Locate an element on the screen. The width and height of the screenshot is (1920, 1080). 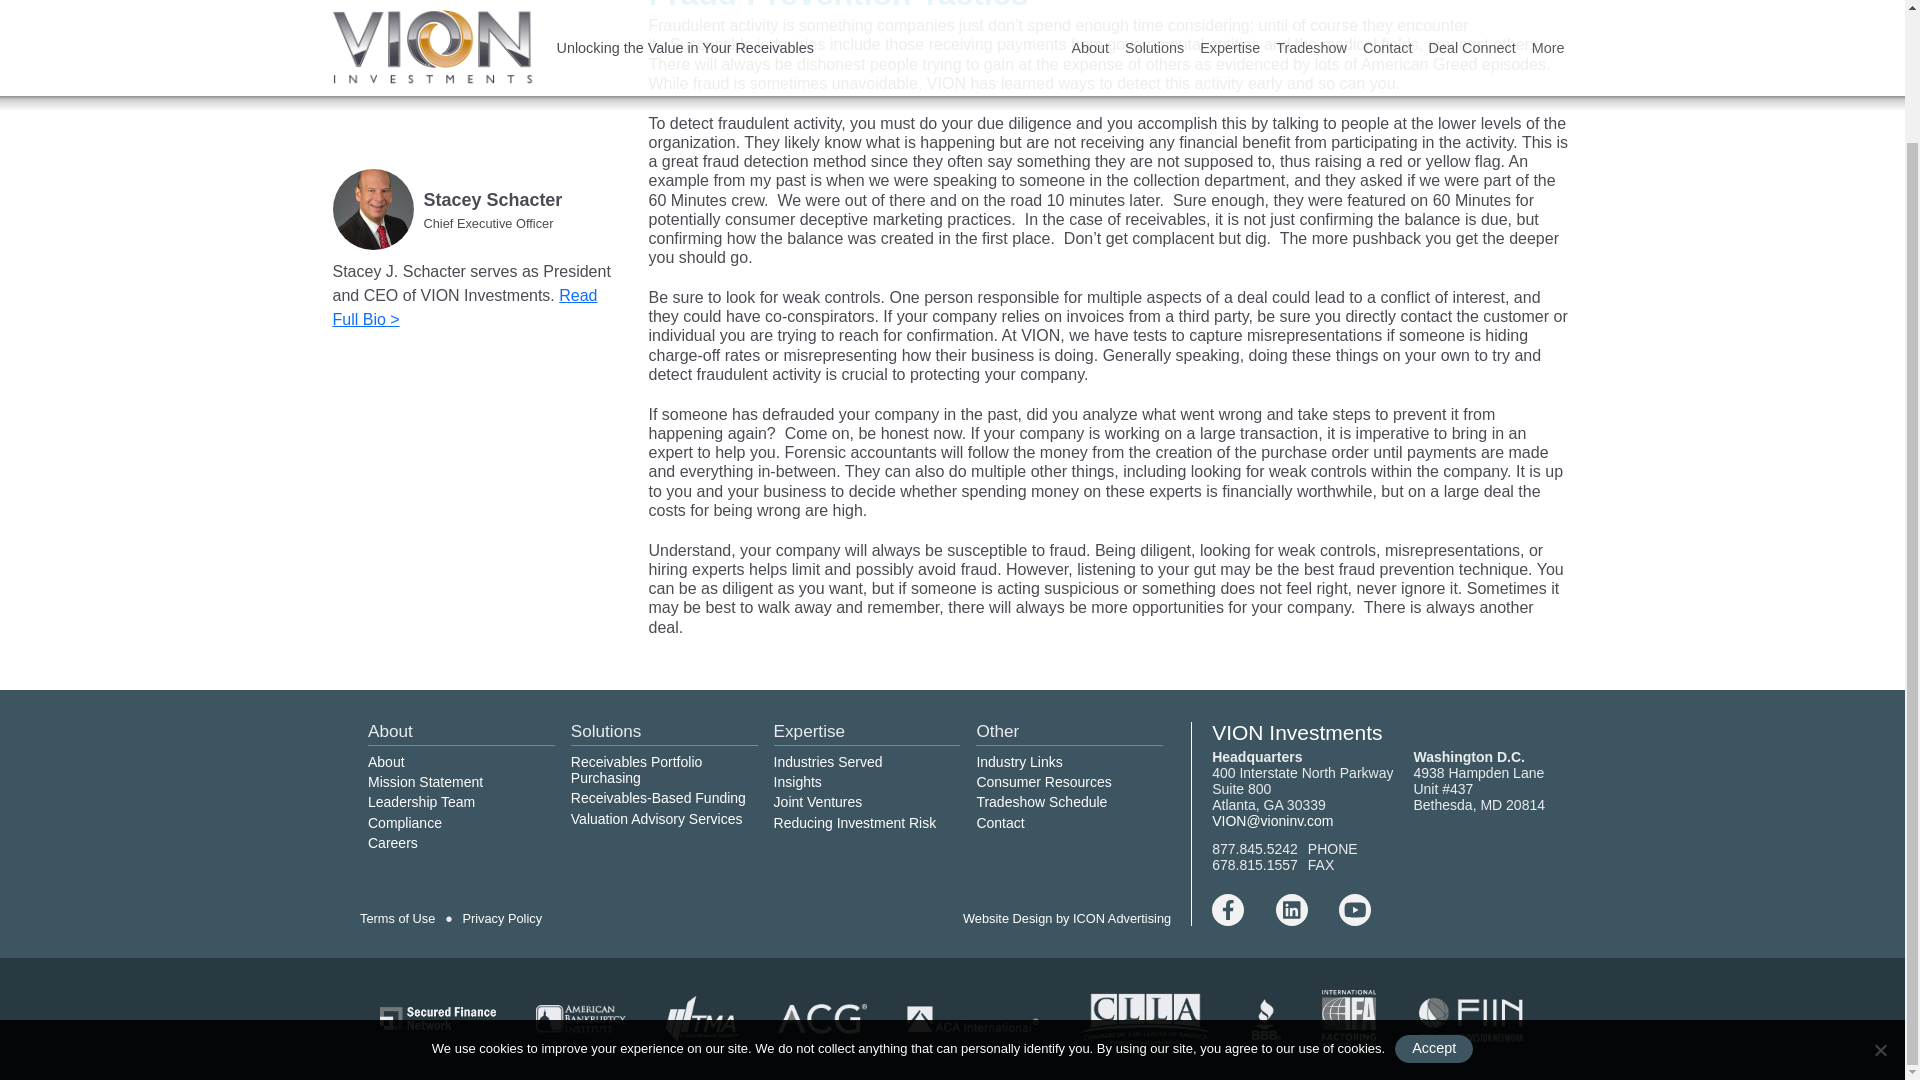
Industries Served is located at coordinates (828, 762).